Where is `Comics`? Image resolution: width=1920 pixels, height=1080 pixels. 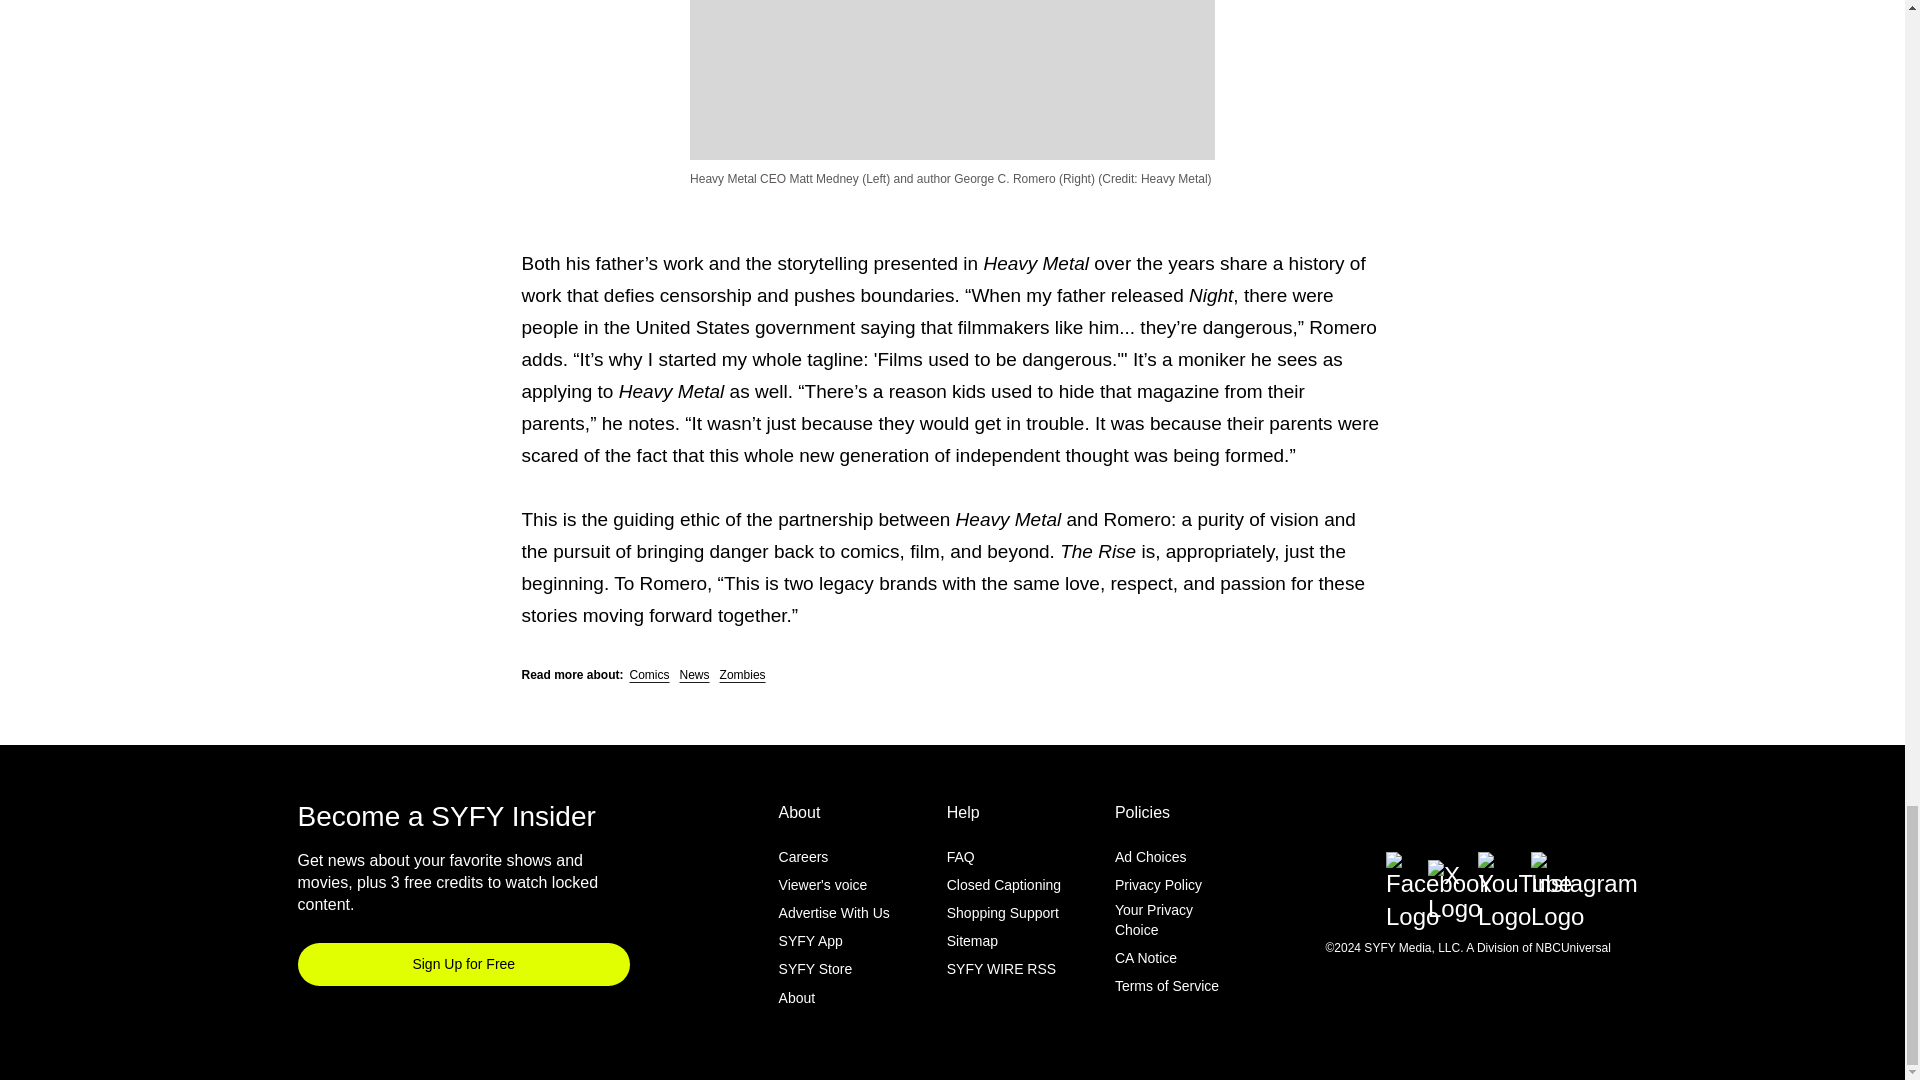 Comics is located at coordinates (650, 674).